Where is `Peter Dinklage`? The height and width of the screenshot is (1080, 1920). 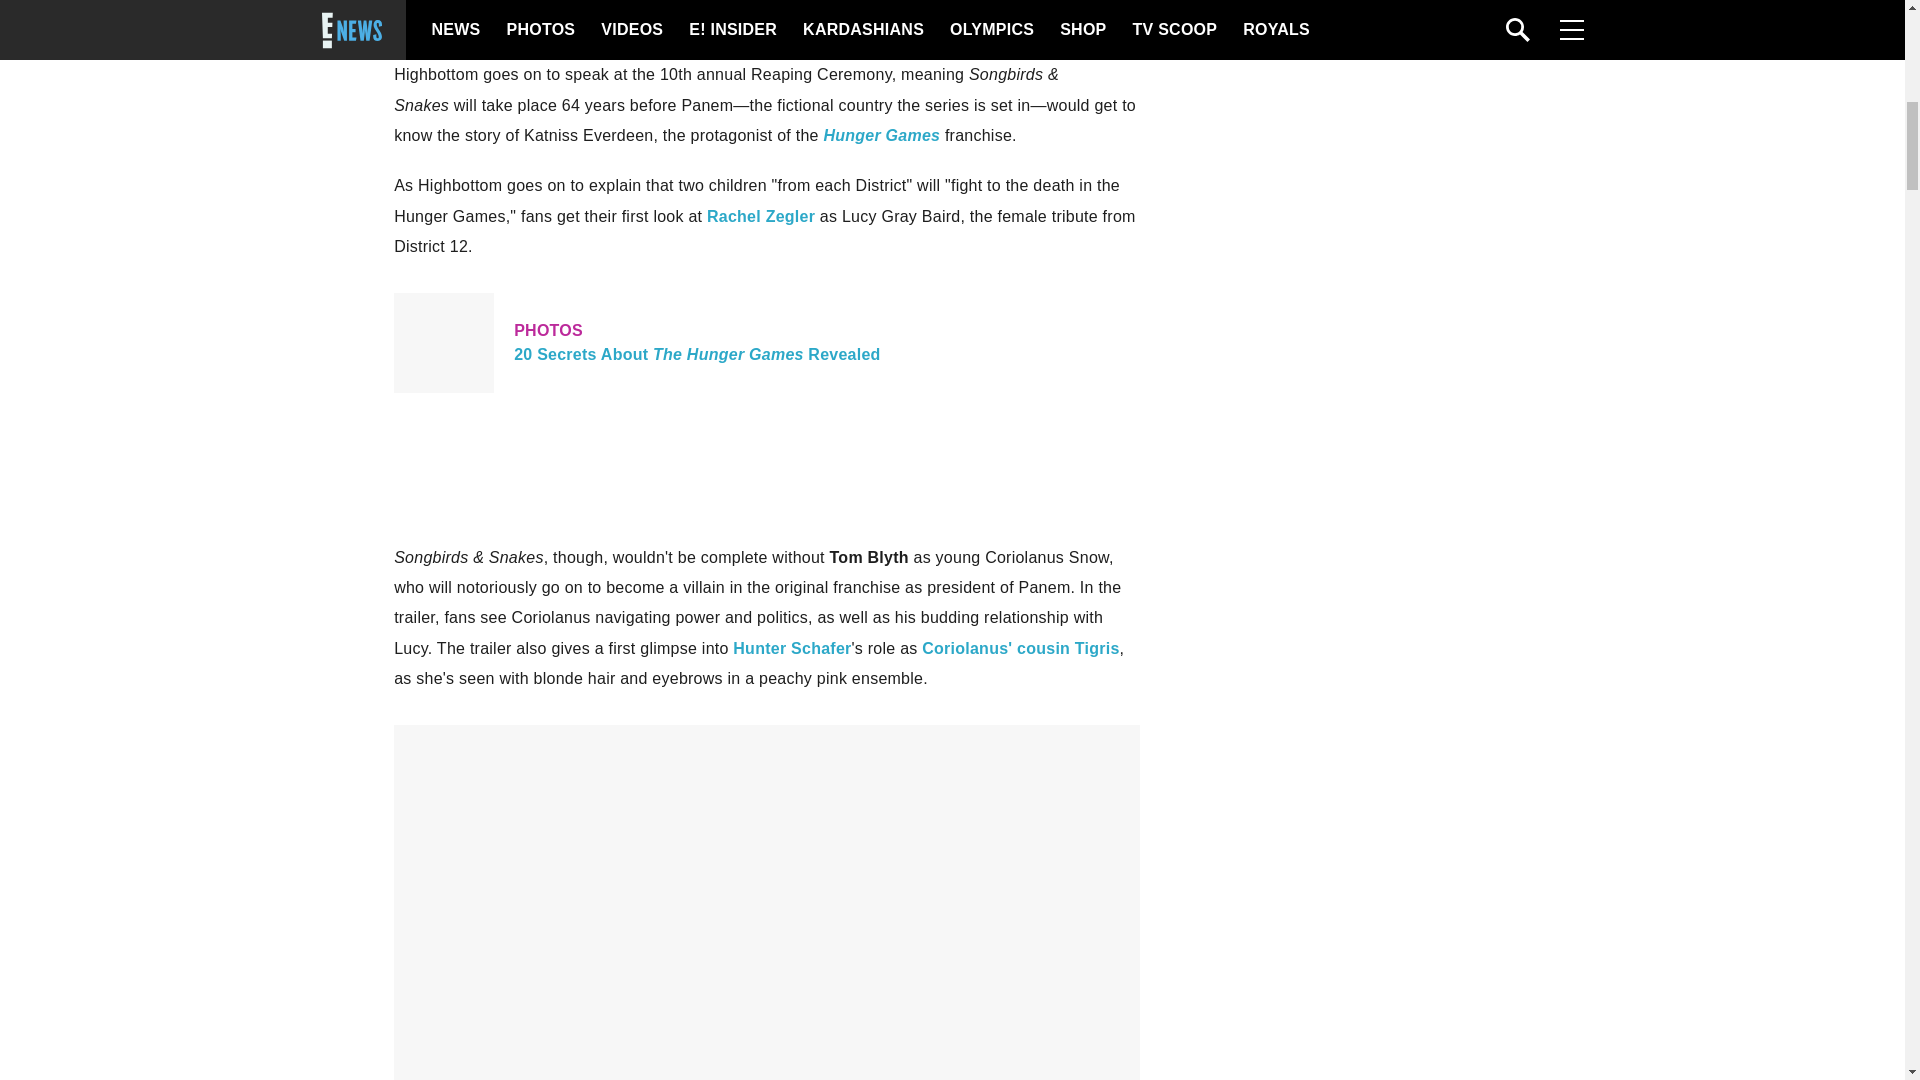
Peter Dinklage is located at coordinates (760, 216).